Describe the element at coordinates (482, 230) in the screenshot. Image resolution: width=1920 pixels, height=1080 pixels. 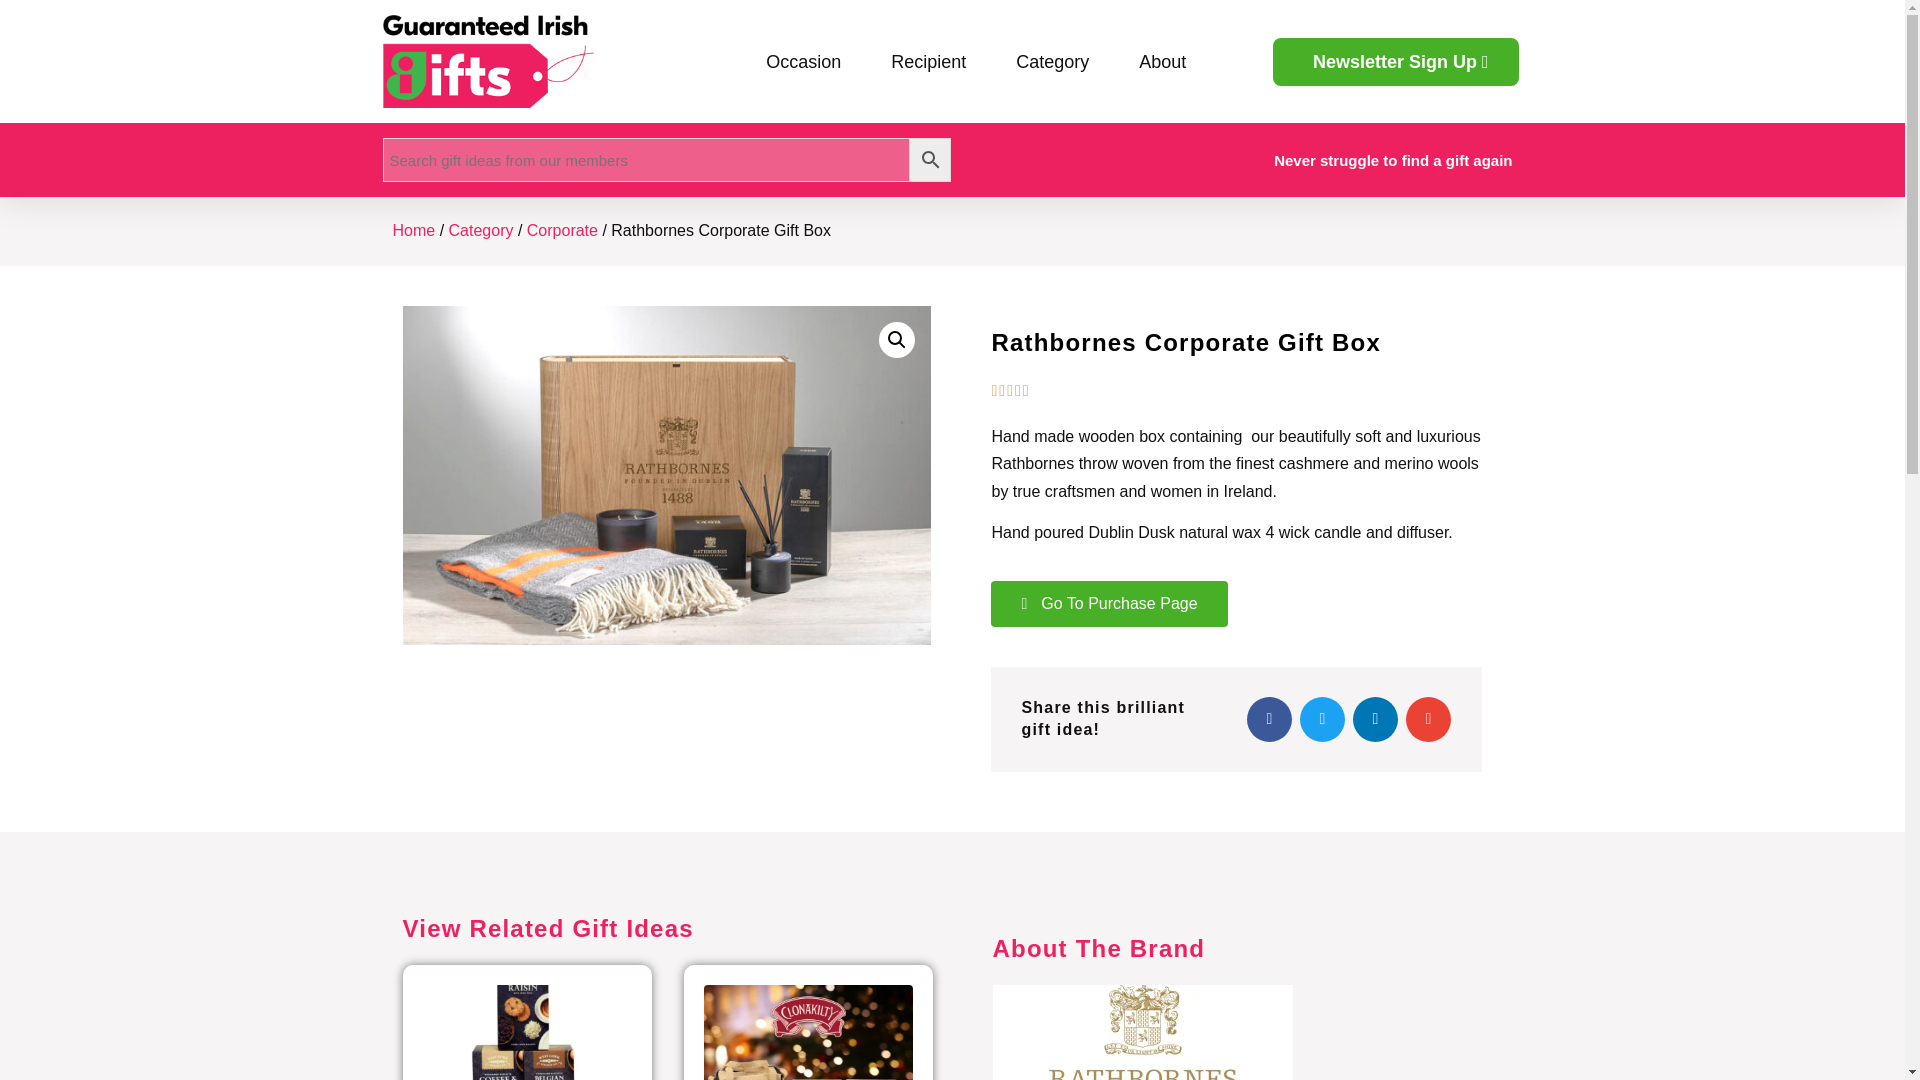
I see `Category` at that location.